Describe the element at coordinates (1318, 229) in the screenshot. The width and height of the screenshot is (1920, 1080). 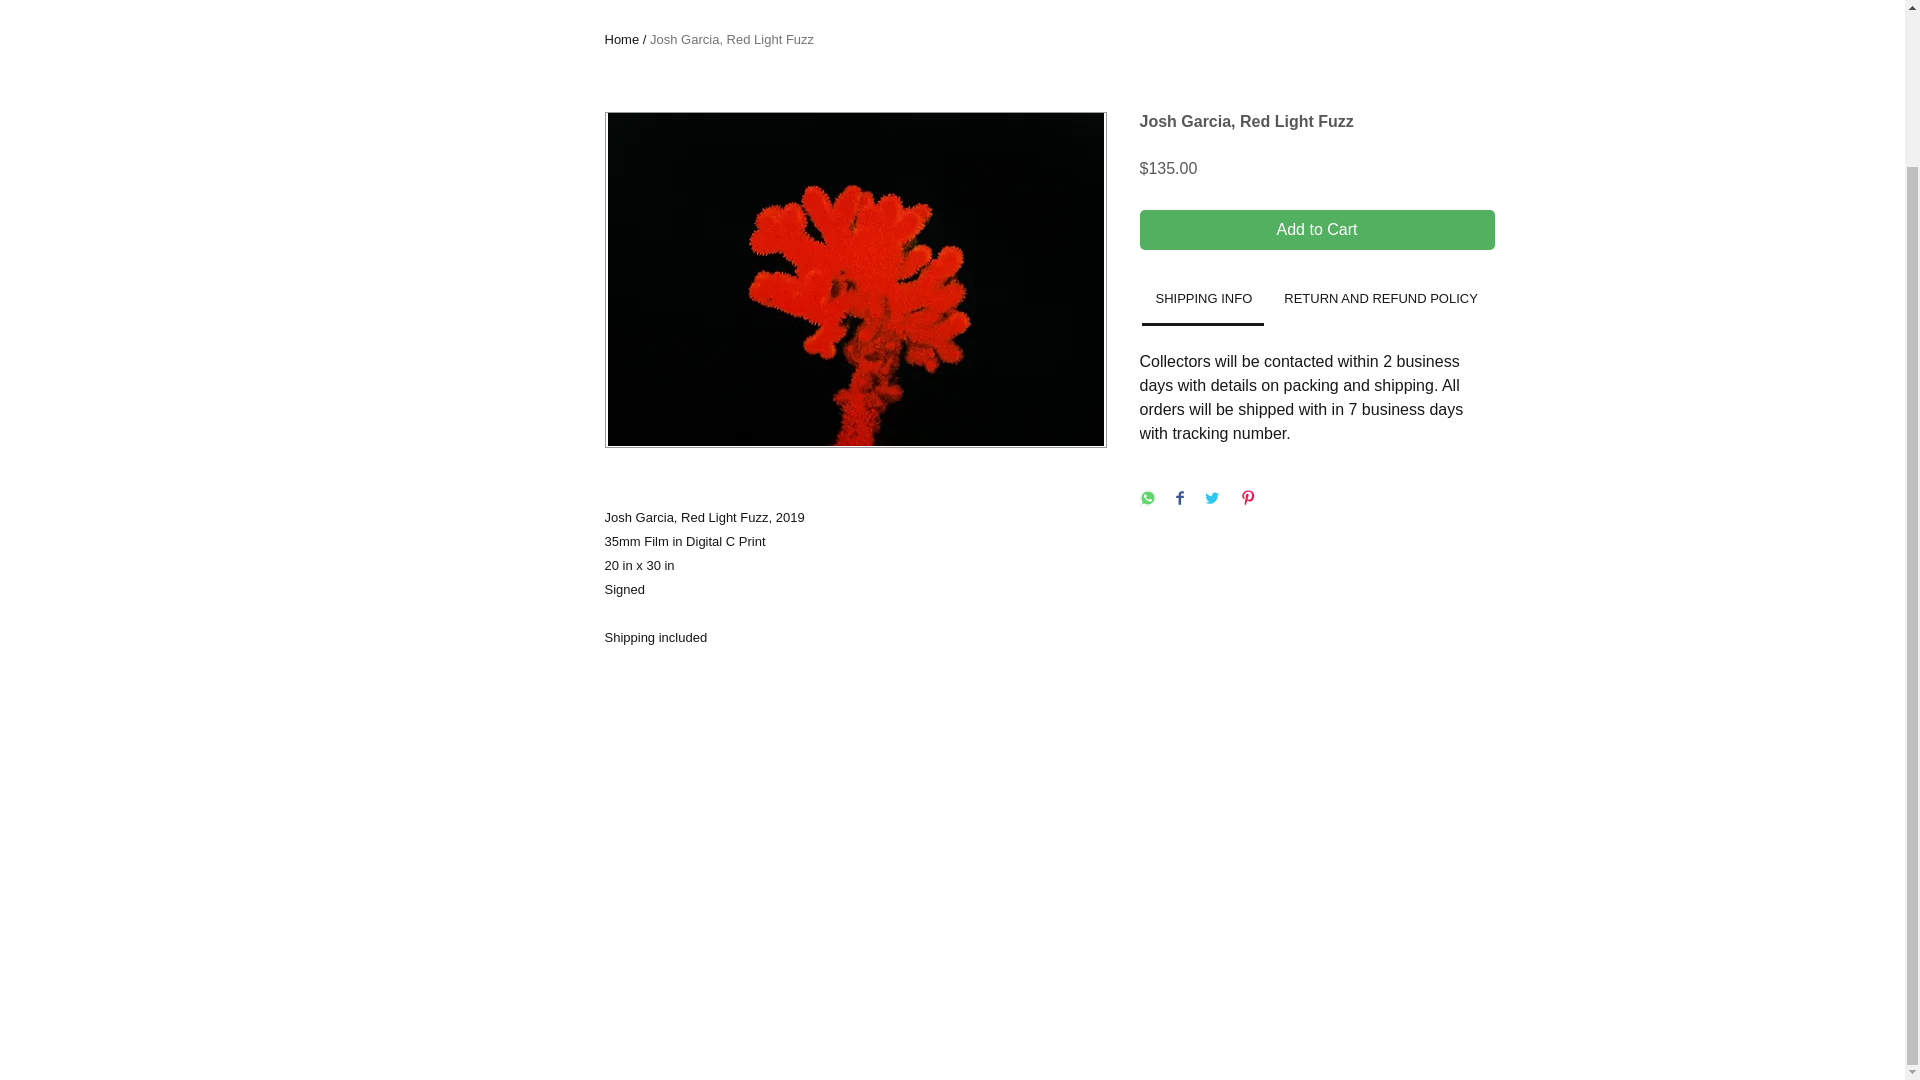
I see `Add to Cart` at that location.